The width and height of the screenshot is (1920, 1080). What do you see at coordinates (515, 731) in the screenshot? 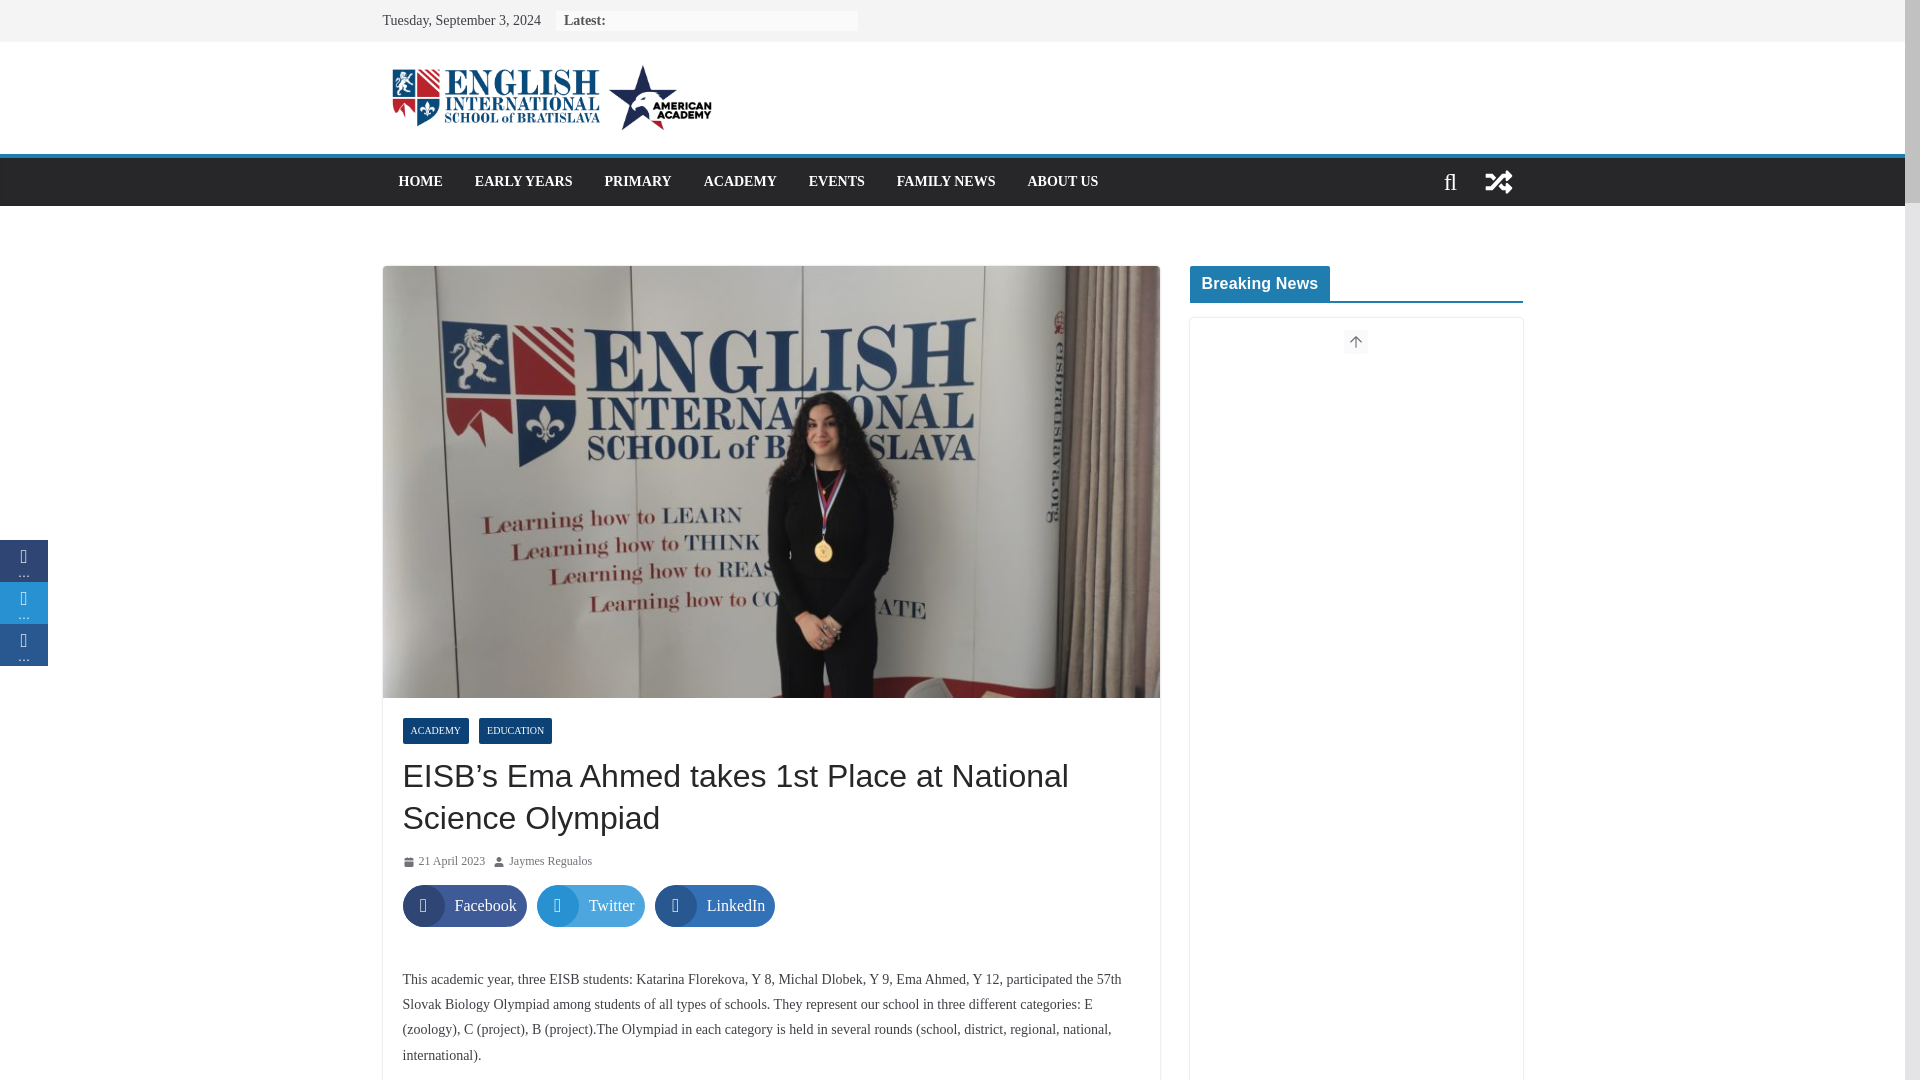
I see `EDUCATION` at bounding box center [515, 731].